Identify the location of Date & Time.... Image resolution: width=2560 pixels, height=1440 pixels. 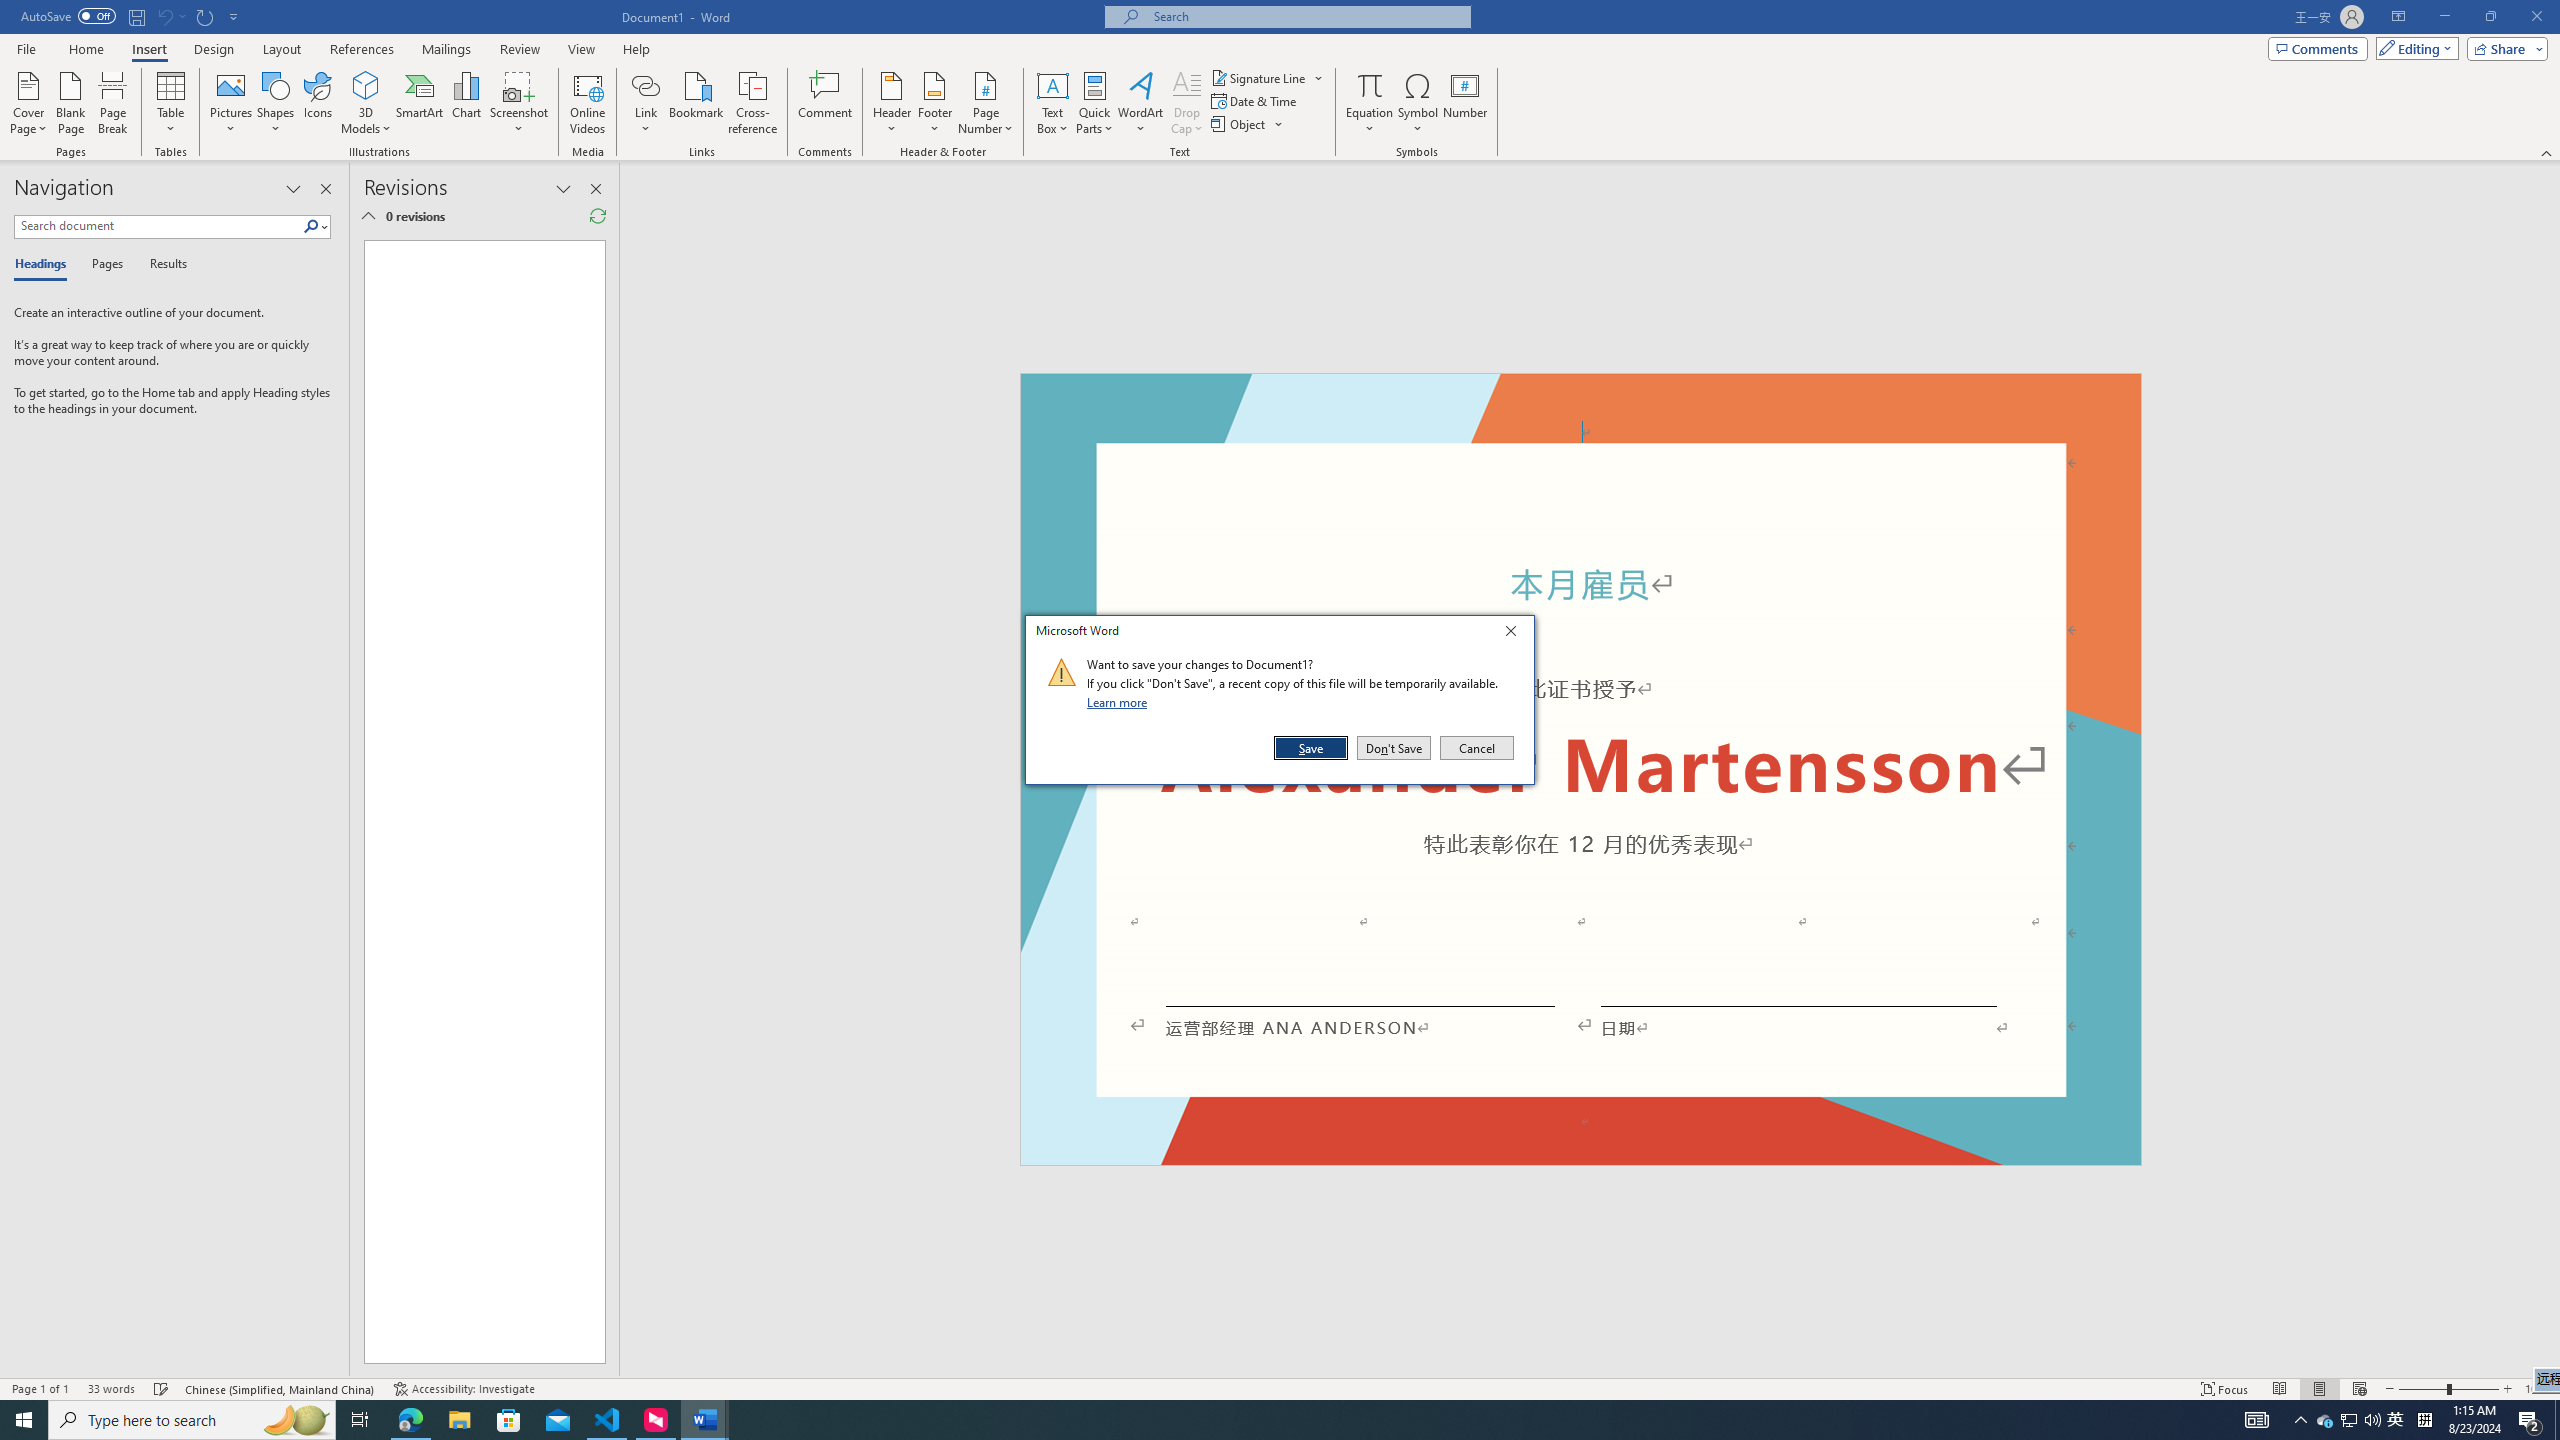
(1256, 100).